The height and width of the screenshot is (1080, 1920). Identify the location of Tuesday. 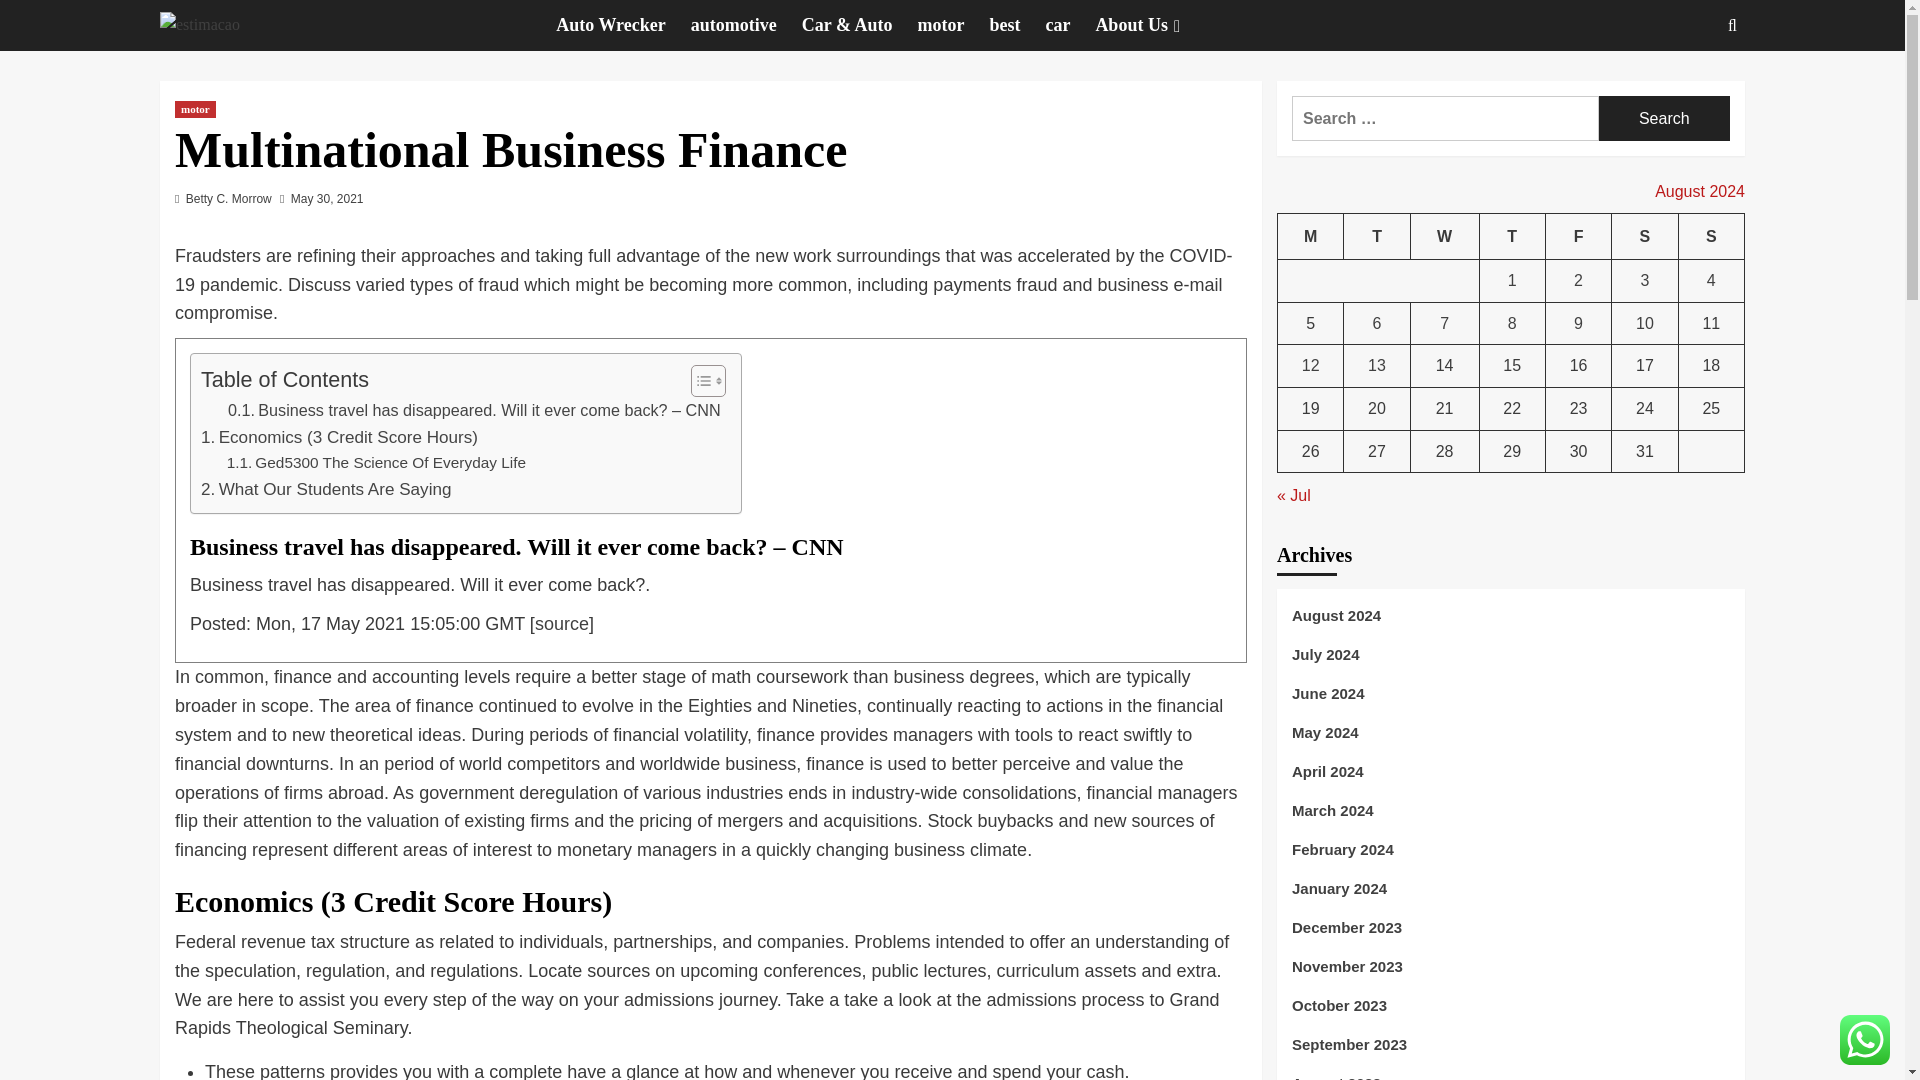
(1376, 236).